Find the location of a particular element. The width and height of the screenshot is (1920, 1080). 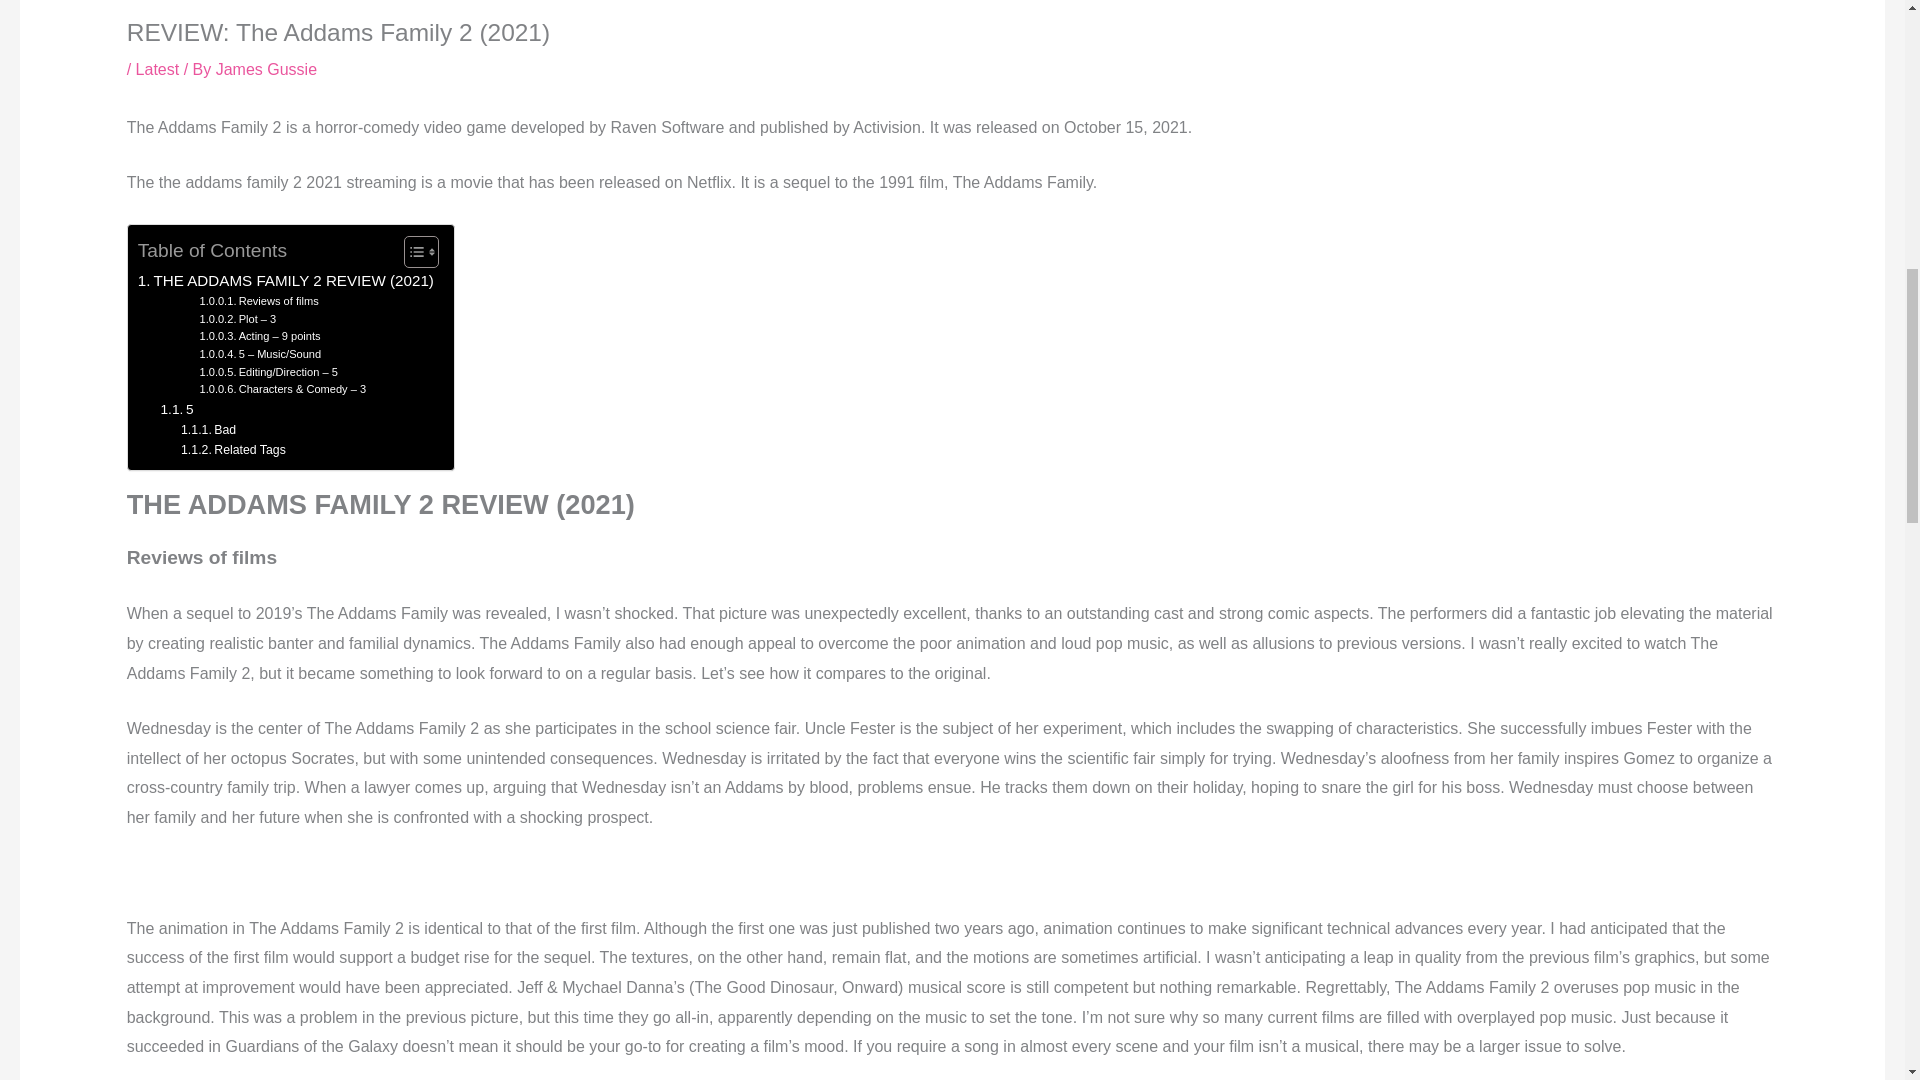

Bad is located at coordinates (208, 430).